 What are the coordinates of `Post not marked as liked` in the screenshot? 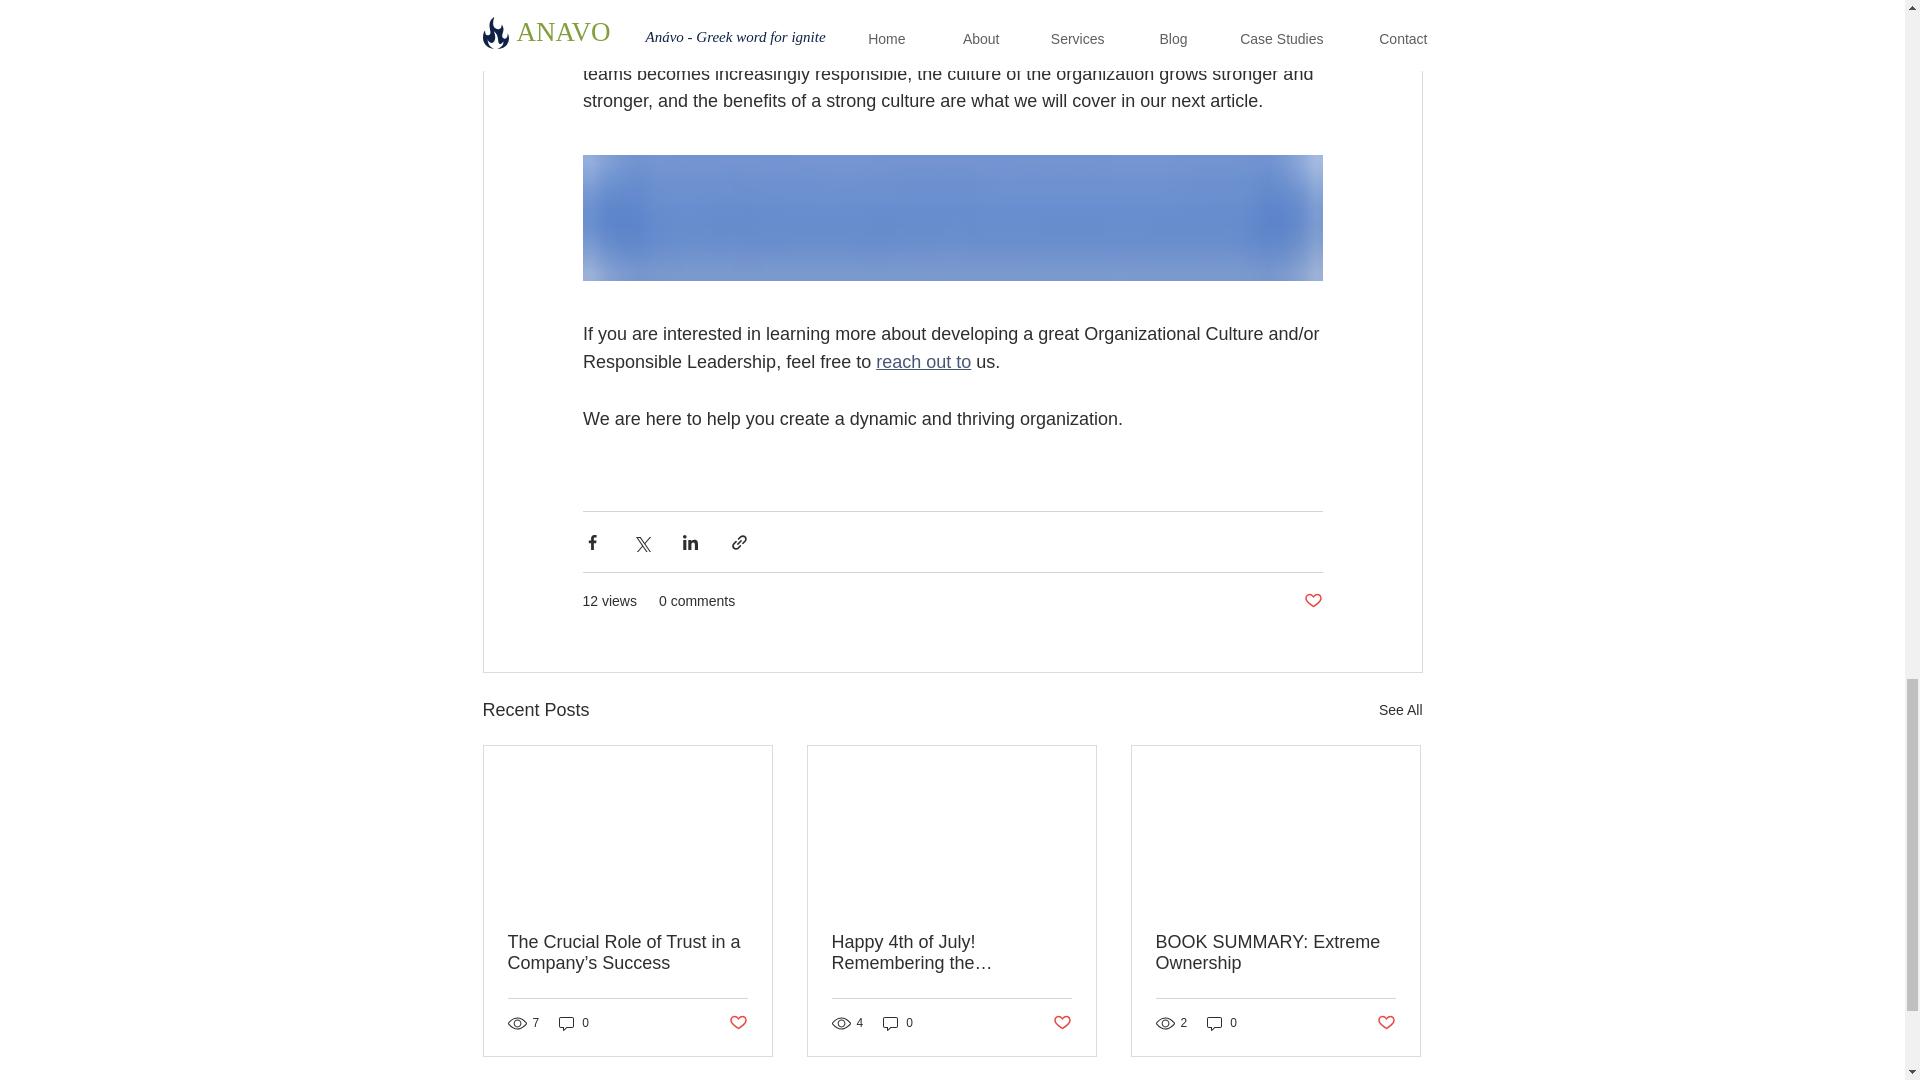 It's located at (736, 1023).